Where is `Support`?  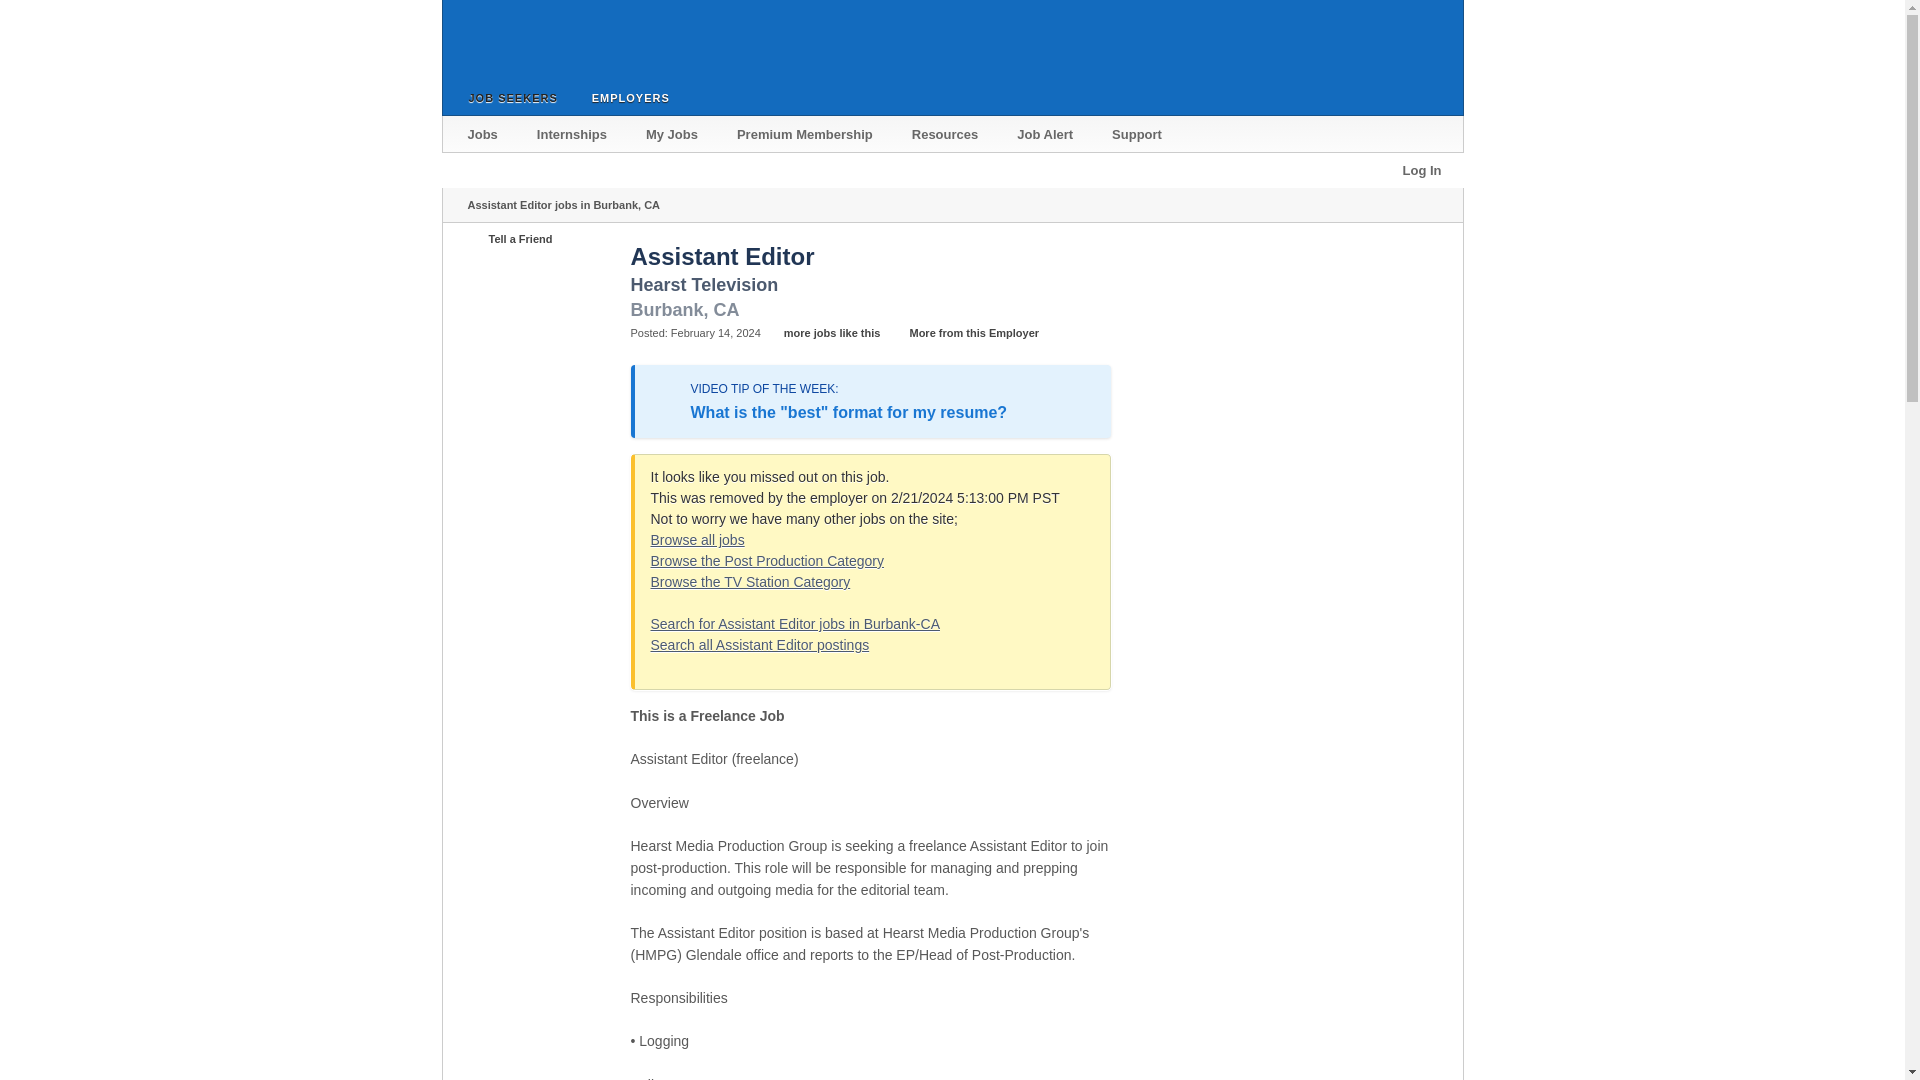
Support is located at coordinates (1138, 134).